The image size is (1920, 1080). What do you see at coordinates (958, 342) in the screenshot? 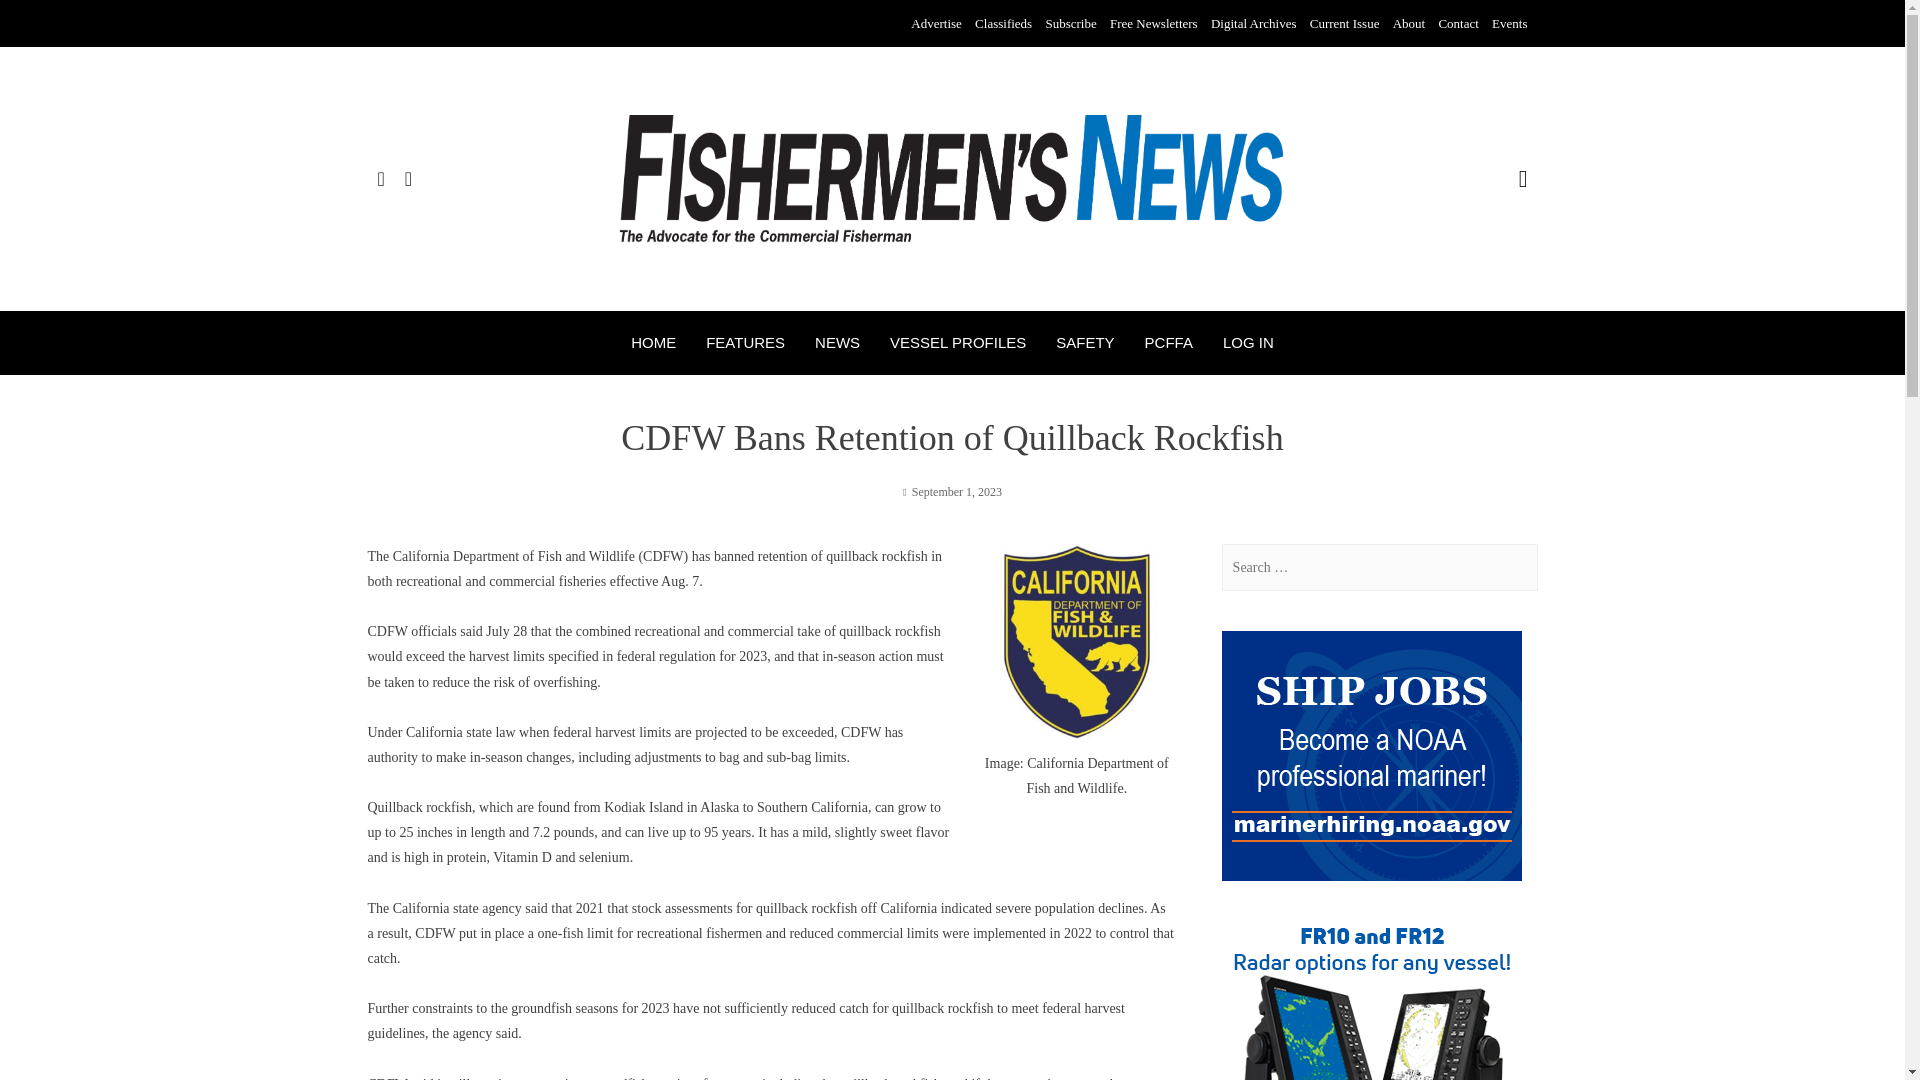
I see `VESSEL PROFILES` at bounding box center [958, 342].